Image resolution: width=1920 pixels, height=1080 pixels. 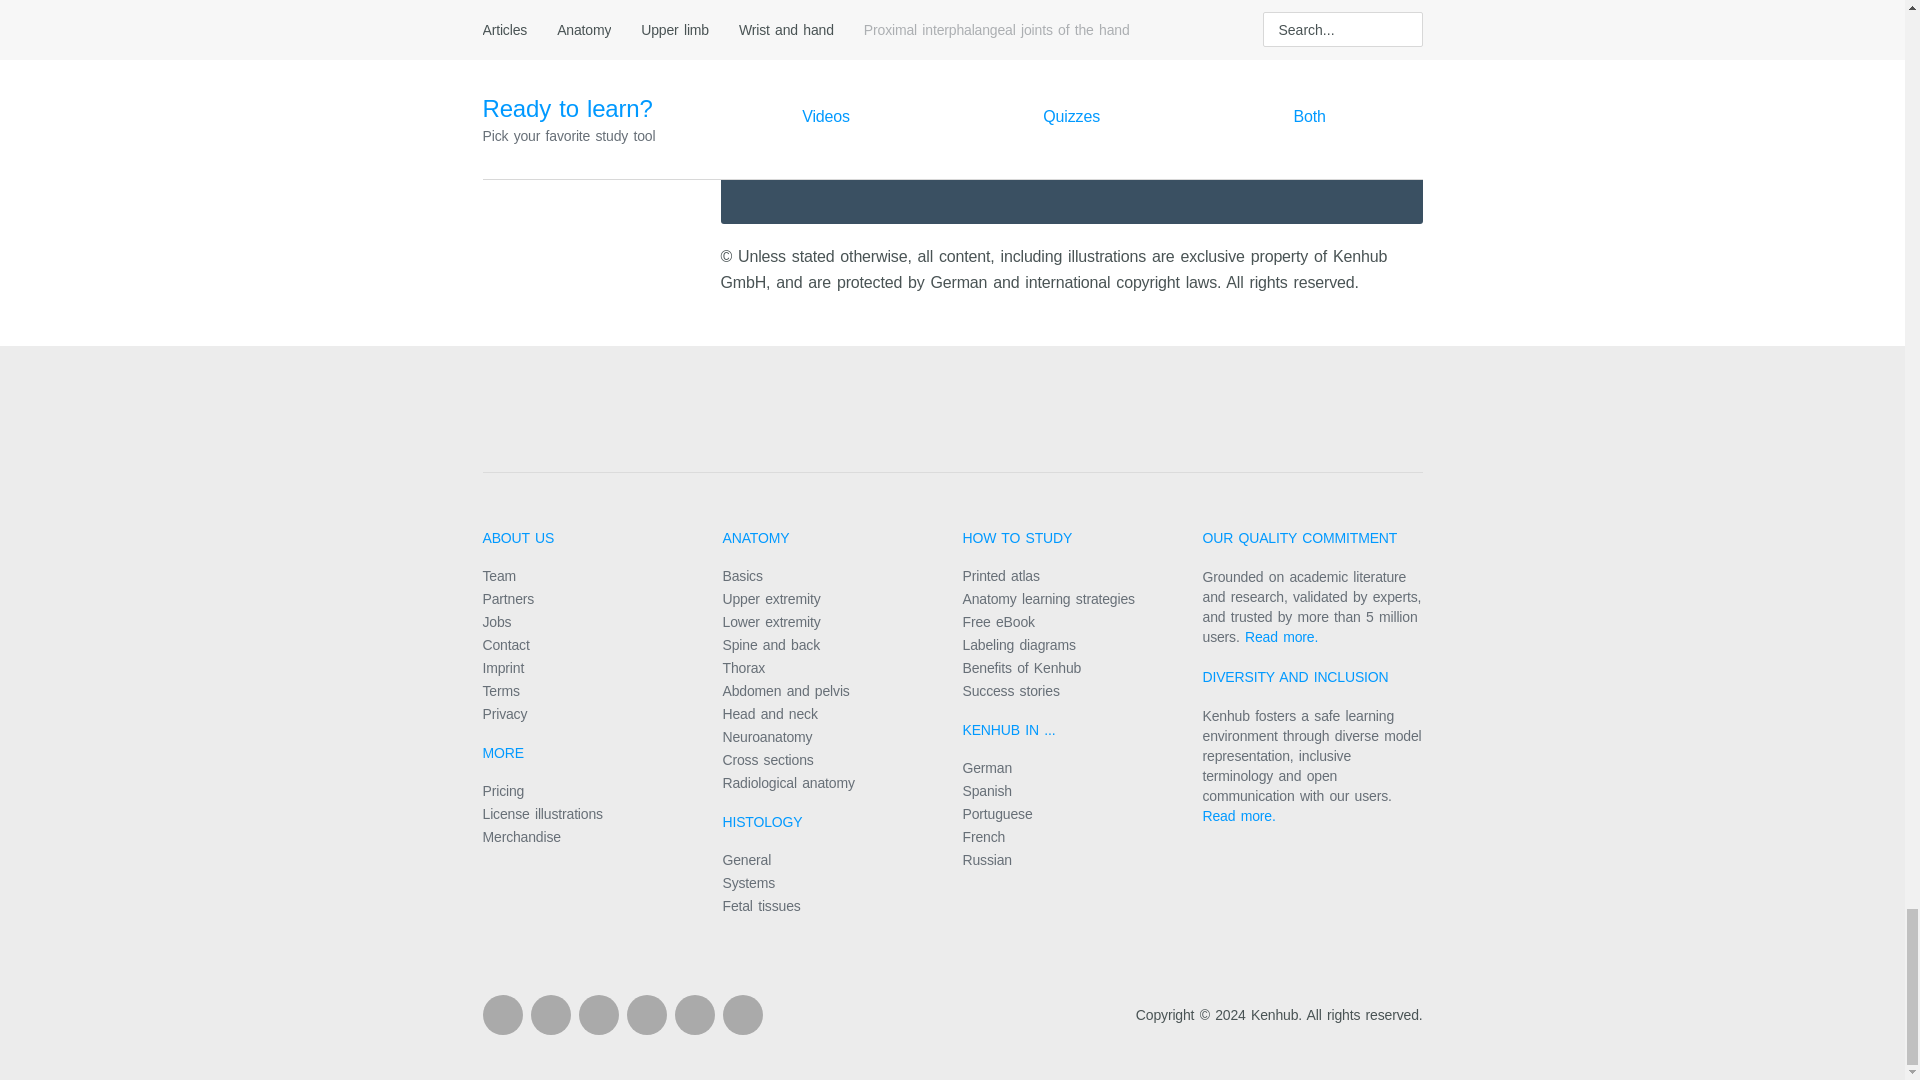 I want to click on Twitter, so click(x=694, y=1014).